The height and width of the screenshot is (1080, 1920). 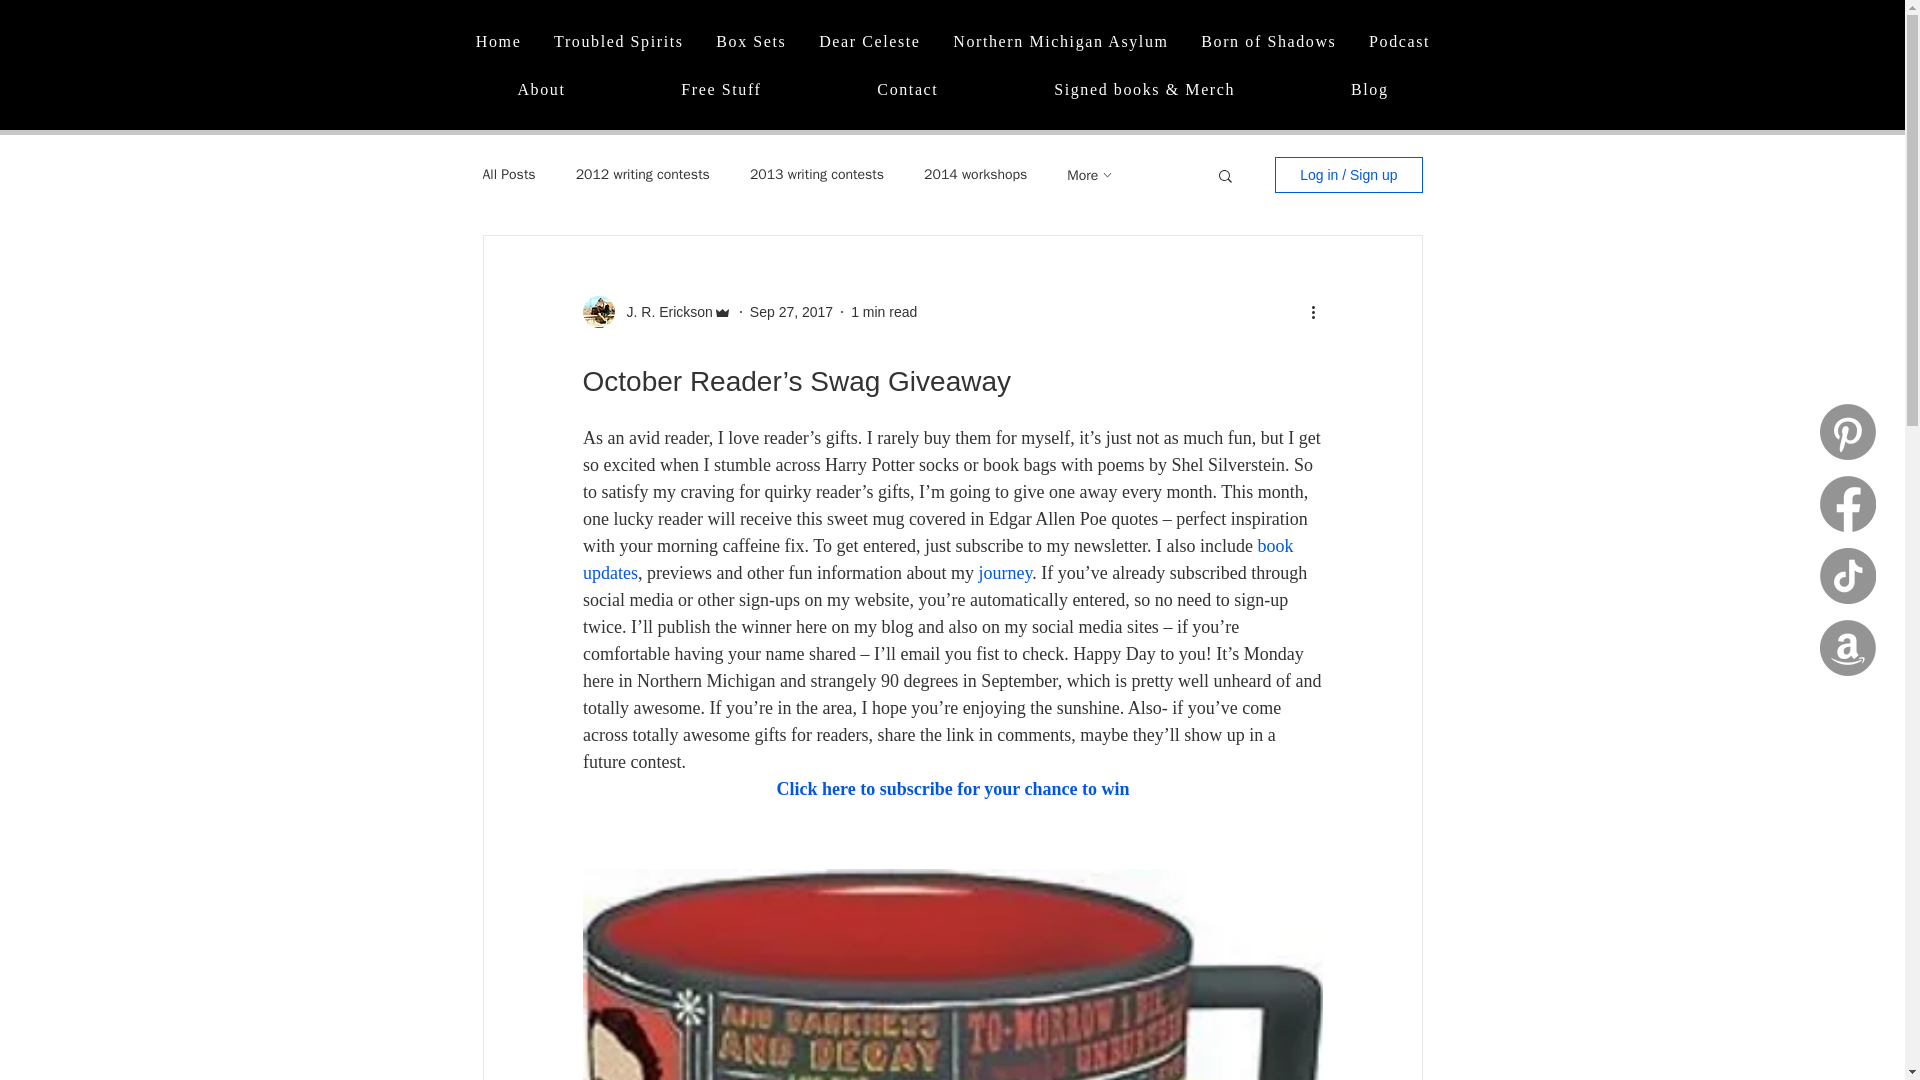 What do you see at coordinates (952, 788) in the screenshot?
I see `Click here to subscribe for your chance to win` at bounding box center [952, 788].